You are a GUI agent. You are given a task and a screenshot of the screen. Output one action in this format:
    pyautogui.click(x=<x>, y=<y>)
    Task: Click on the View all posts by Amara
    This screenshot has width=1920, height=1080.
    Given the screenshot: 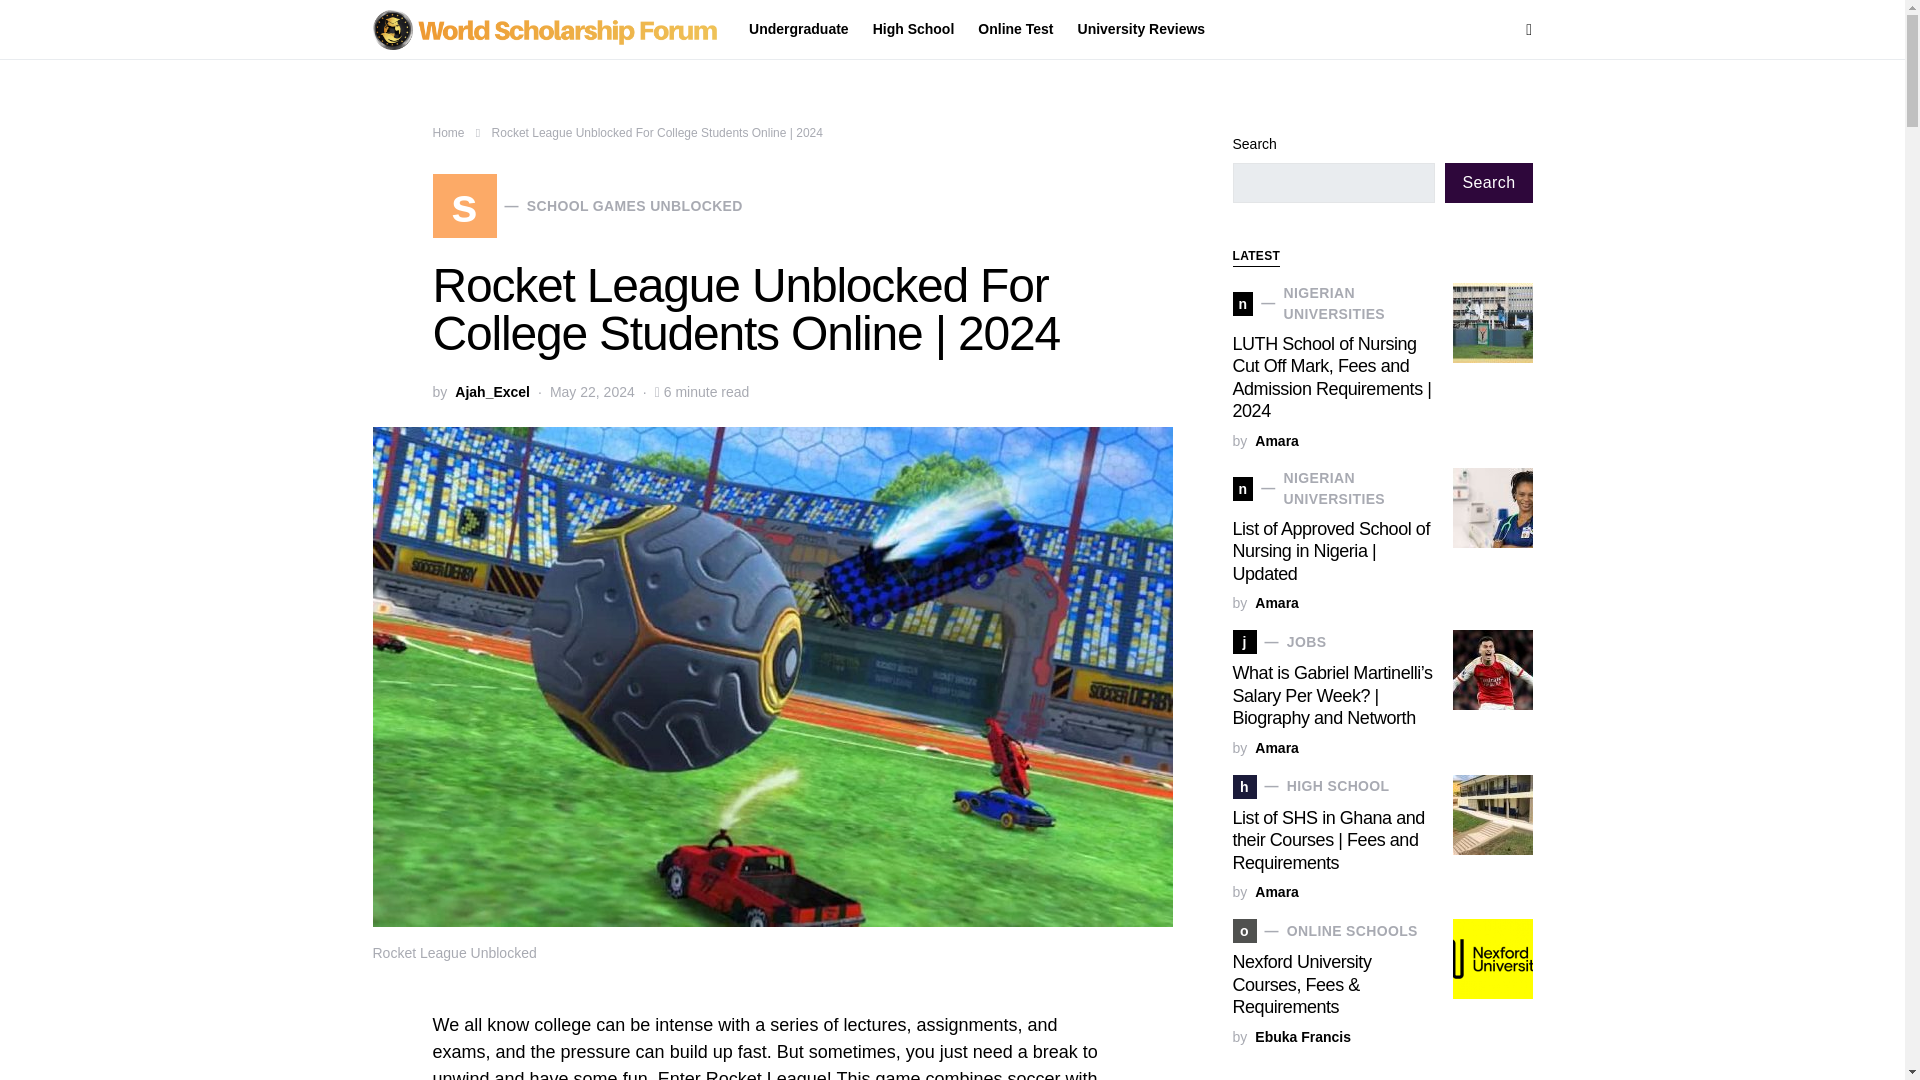 What is the action you would take?
    pyautogui.click(x=1277, y=604)
    